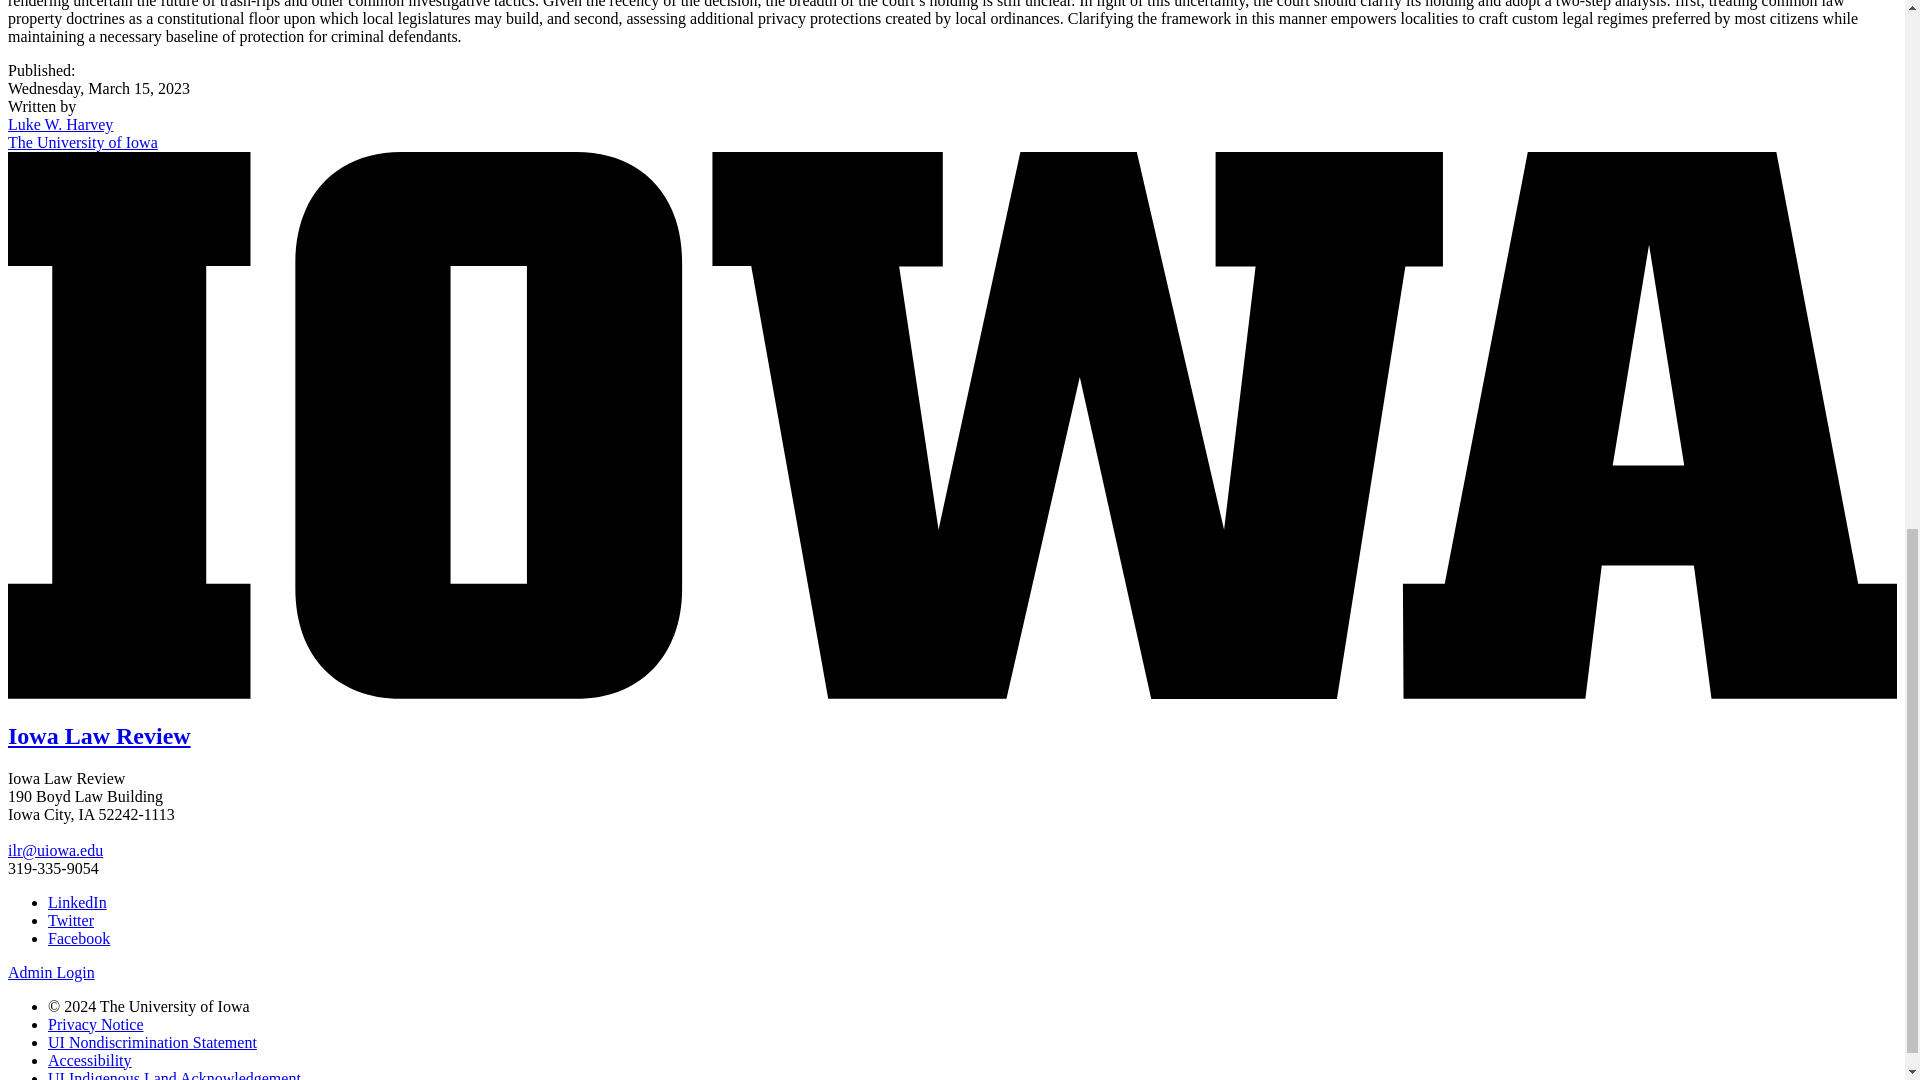 Image resolution: width=1920 pixels, height=1080 pixels. What do you see at coordinates (71, 920) in the screenshot?
I see `Twitter` at bounding box center [71, 920].